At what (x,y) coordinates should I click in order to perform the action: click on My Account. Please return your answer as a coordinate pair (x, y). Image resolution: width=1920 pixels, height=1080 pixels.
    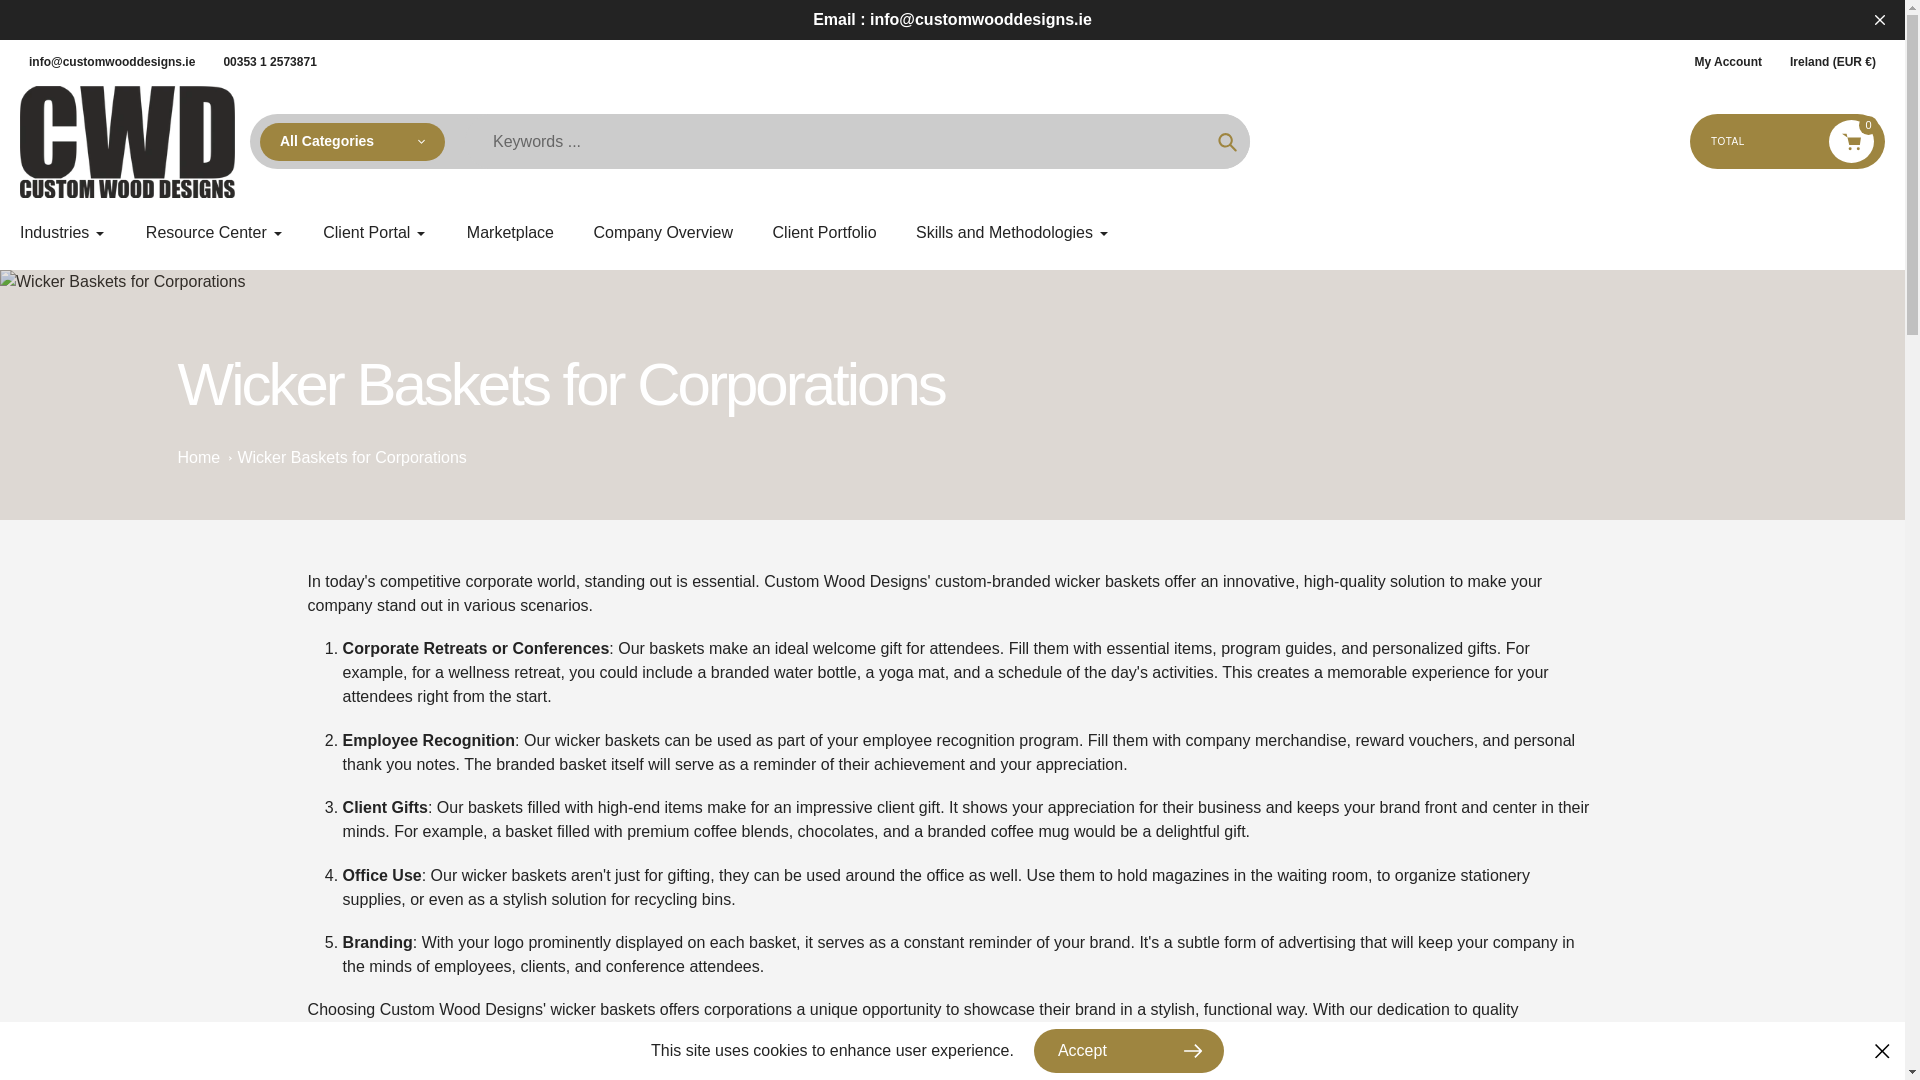
    Looking at the image, I should click on (1720, 62).